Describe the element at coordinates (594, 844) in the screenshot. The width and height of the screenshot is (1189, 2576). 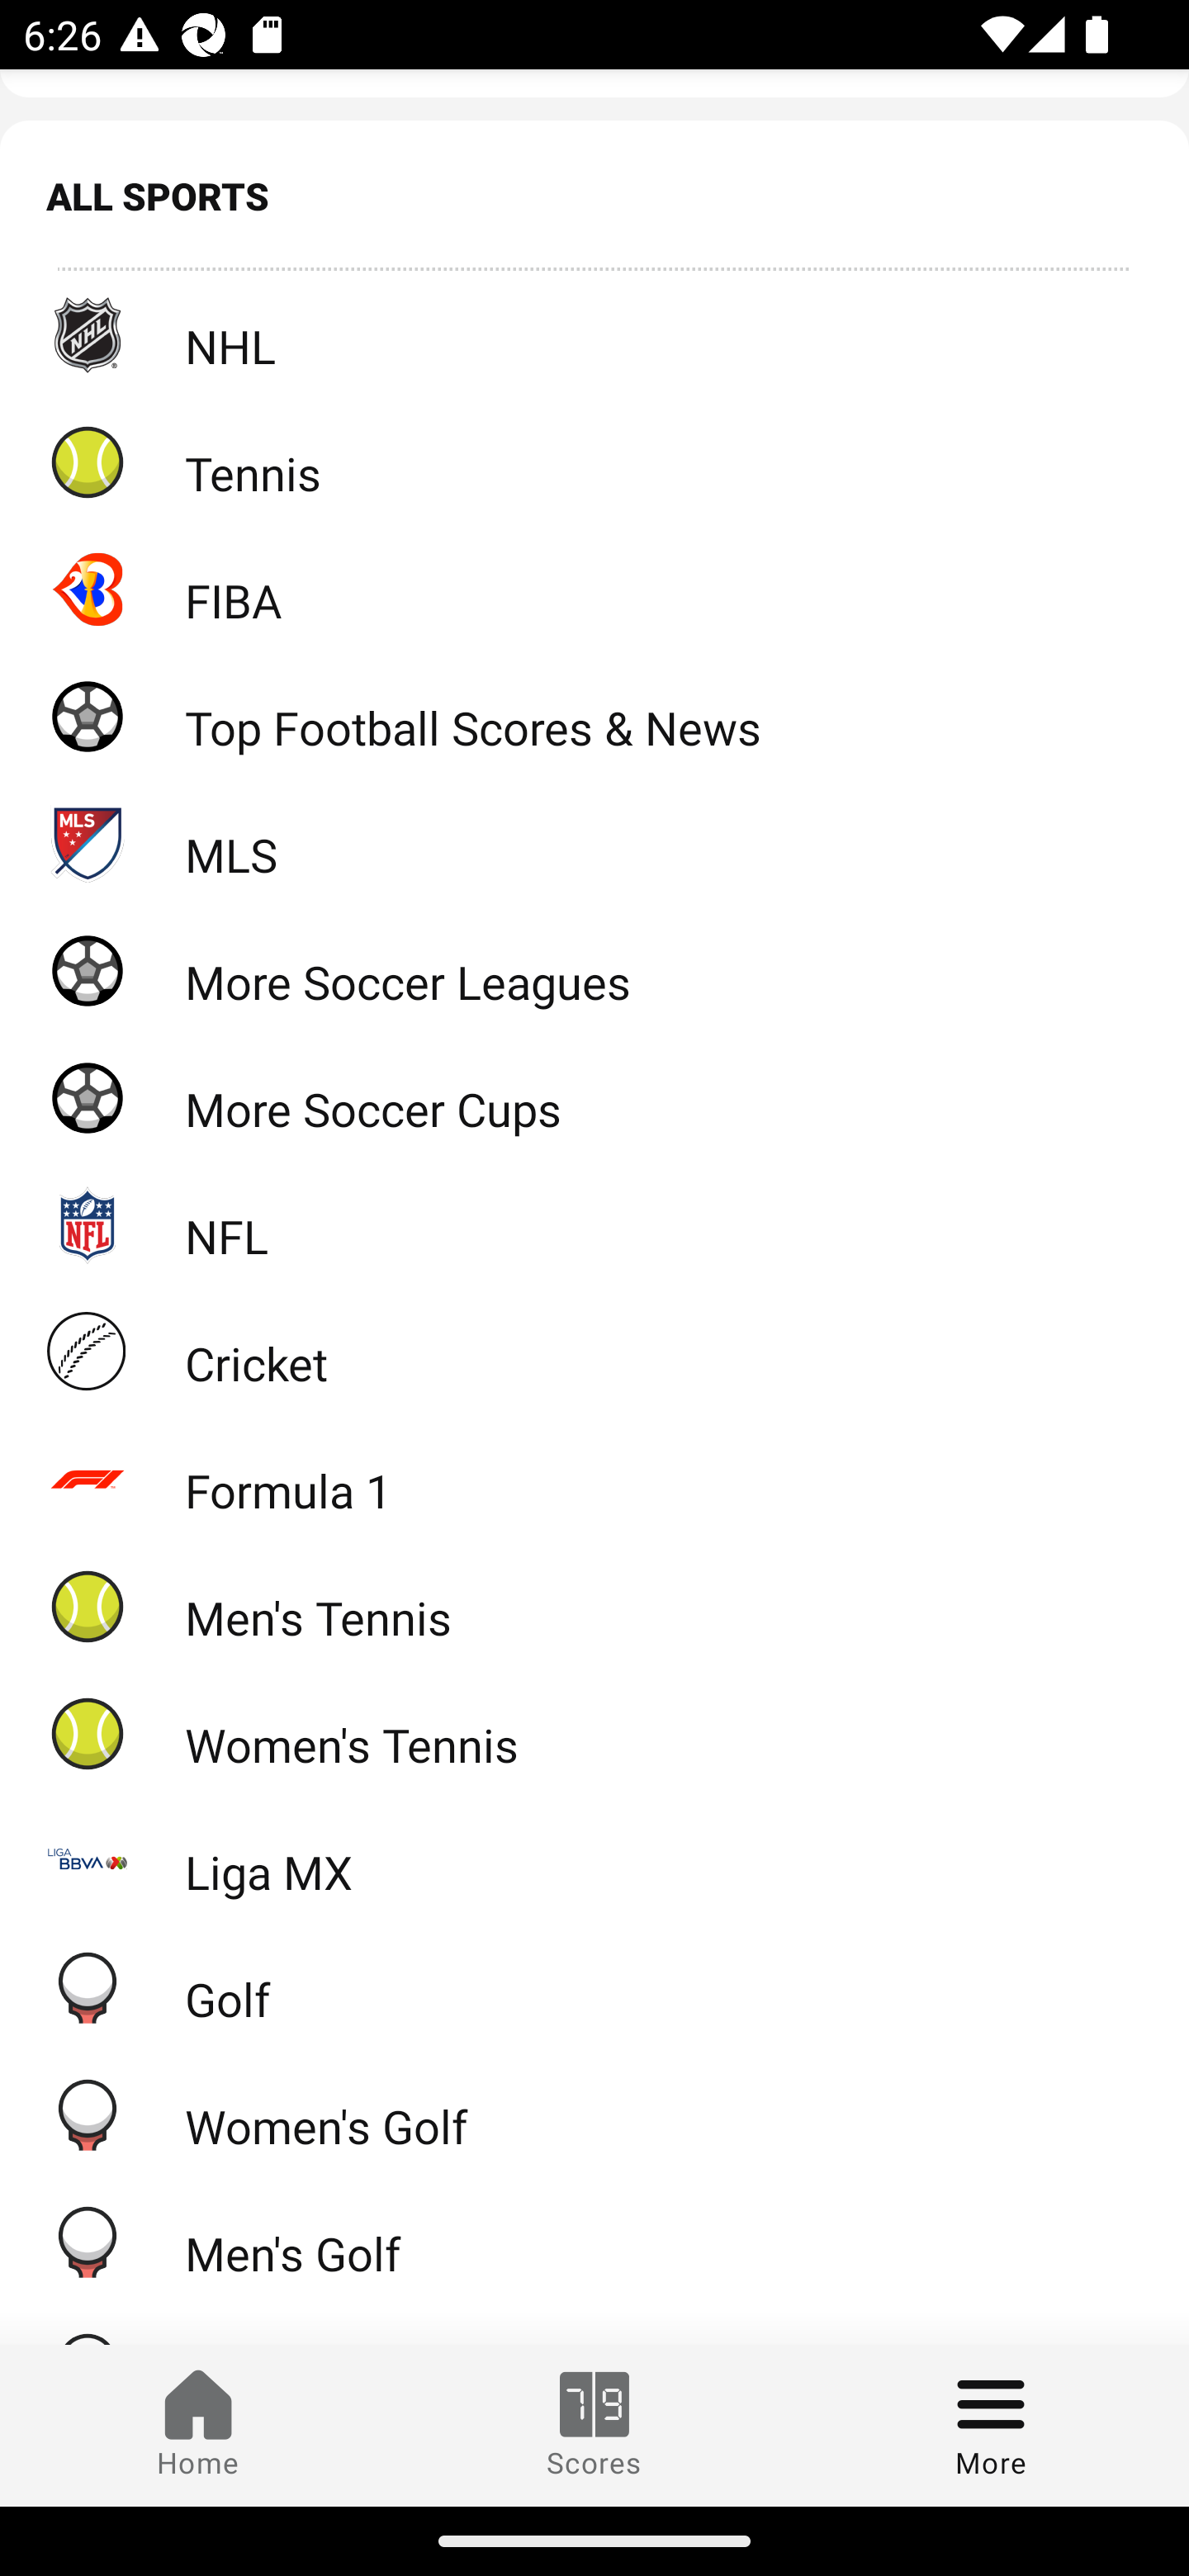
I see `MLS` at that location.